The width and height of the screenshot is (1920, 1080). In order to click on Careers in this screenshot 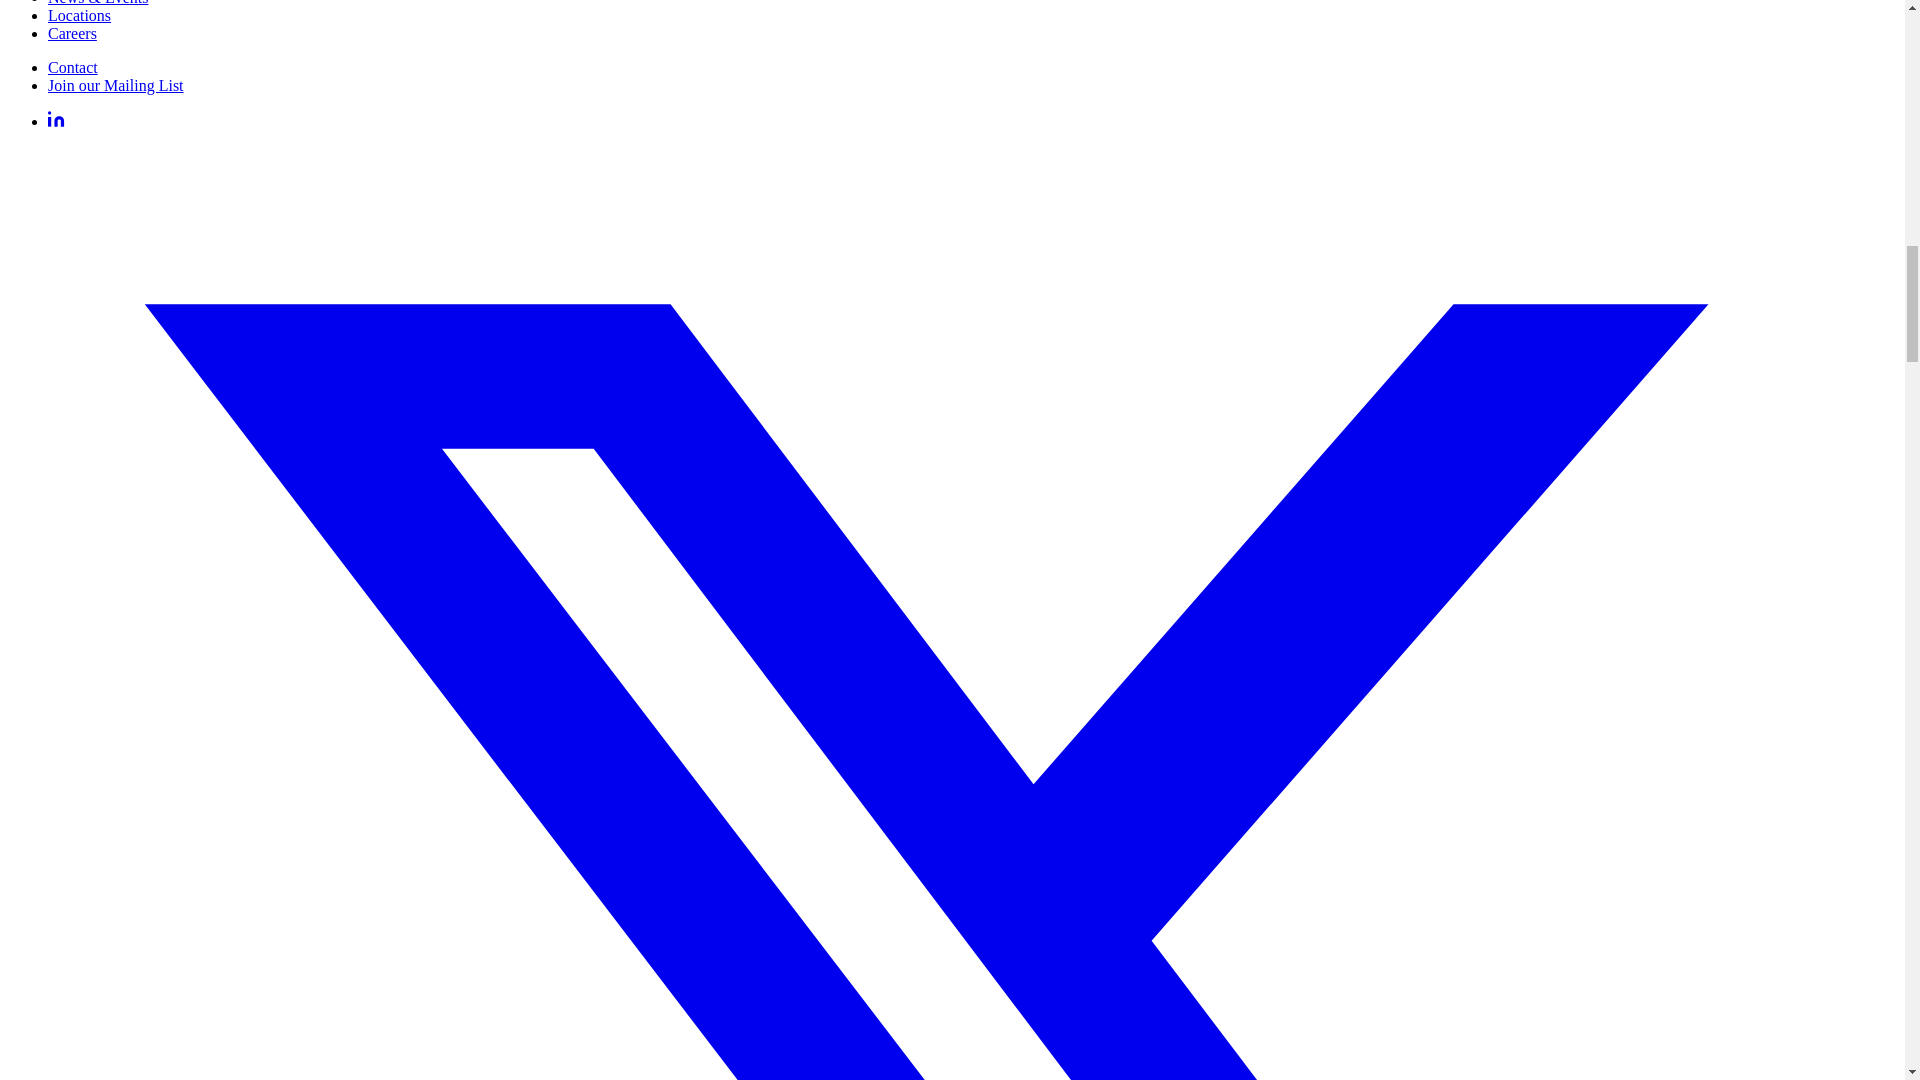, I will do `click(72, 33)`.